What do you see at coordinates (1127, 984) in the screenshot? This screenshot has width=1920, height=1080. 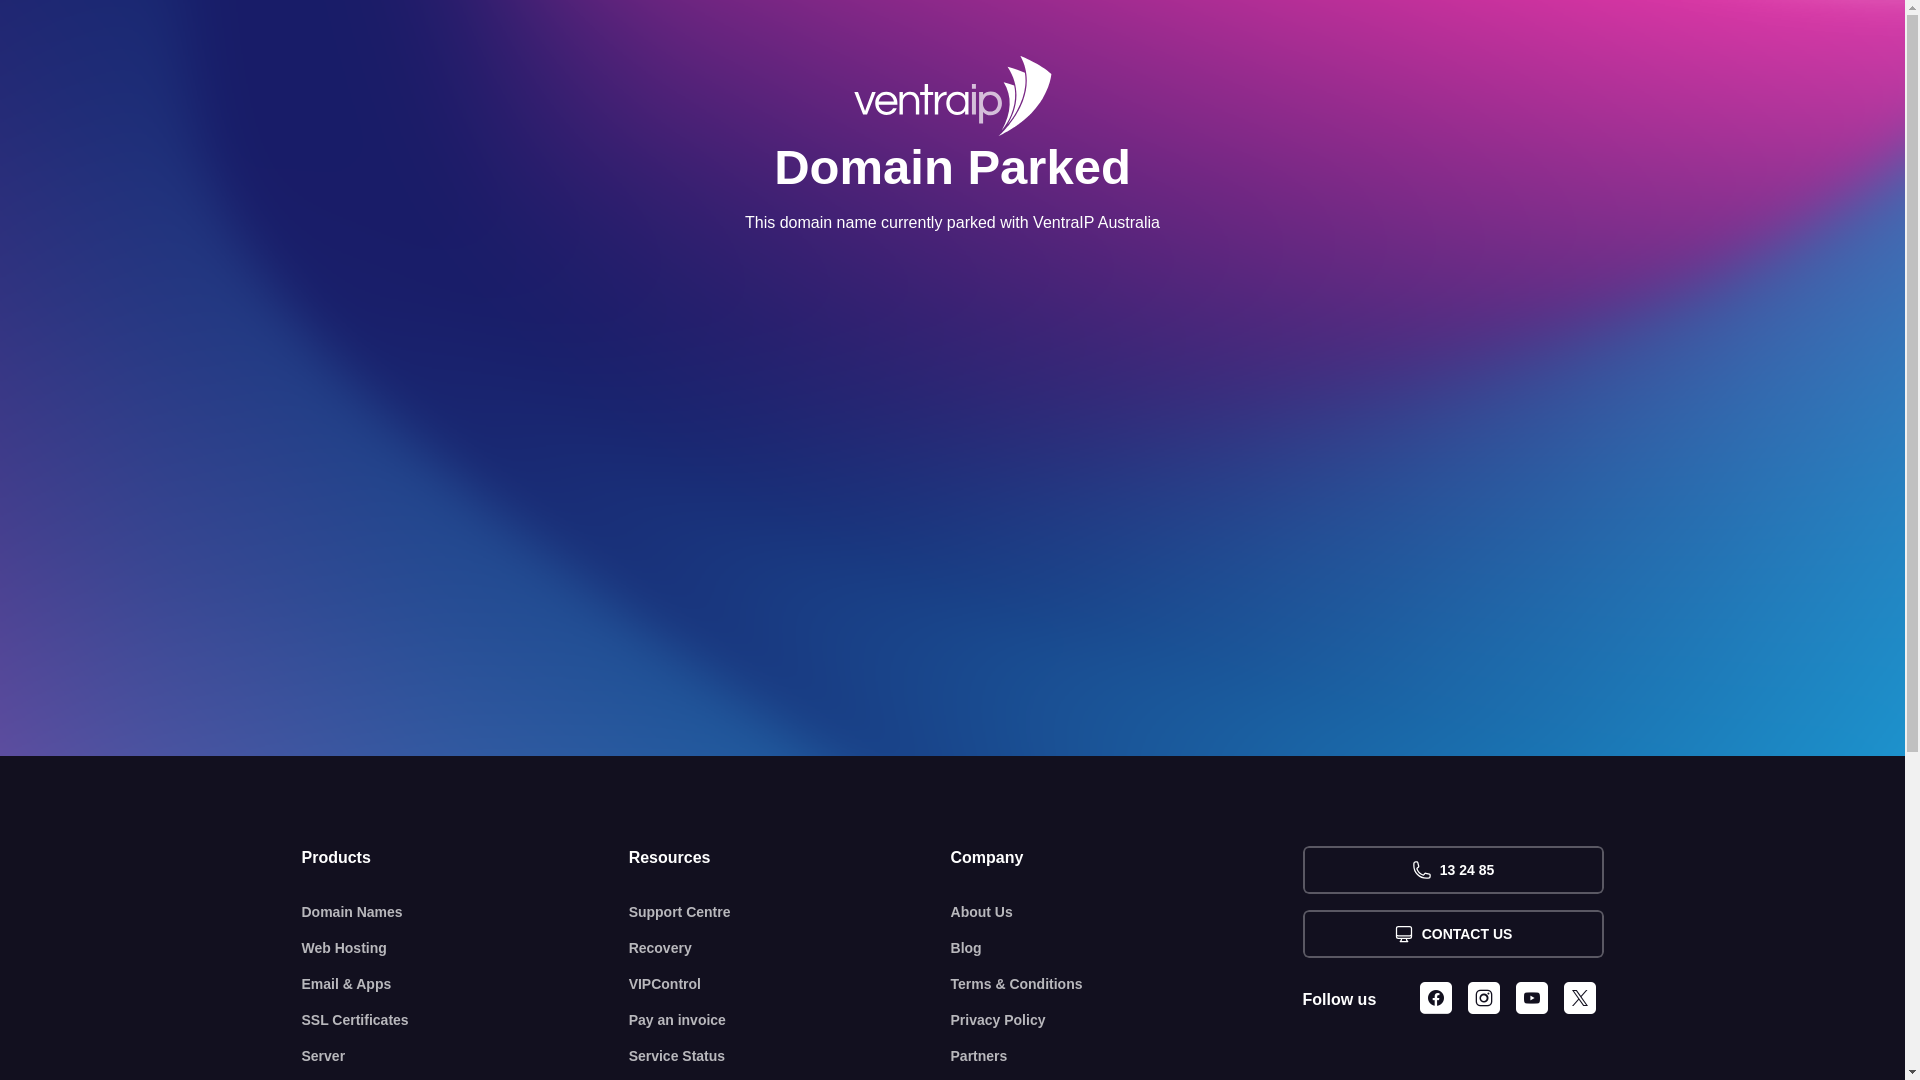 I see `Terms & Conditions` at bounding box center [1127, 984].